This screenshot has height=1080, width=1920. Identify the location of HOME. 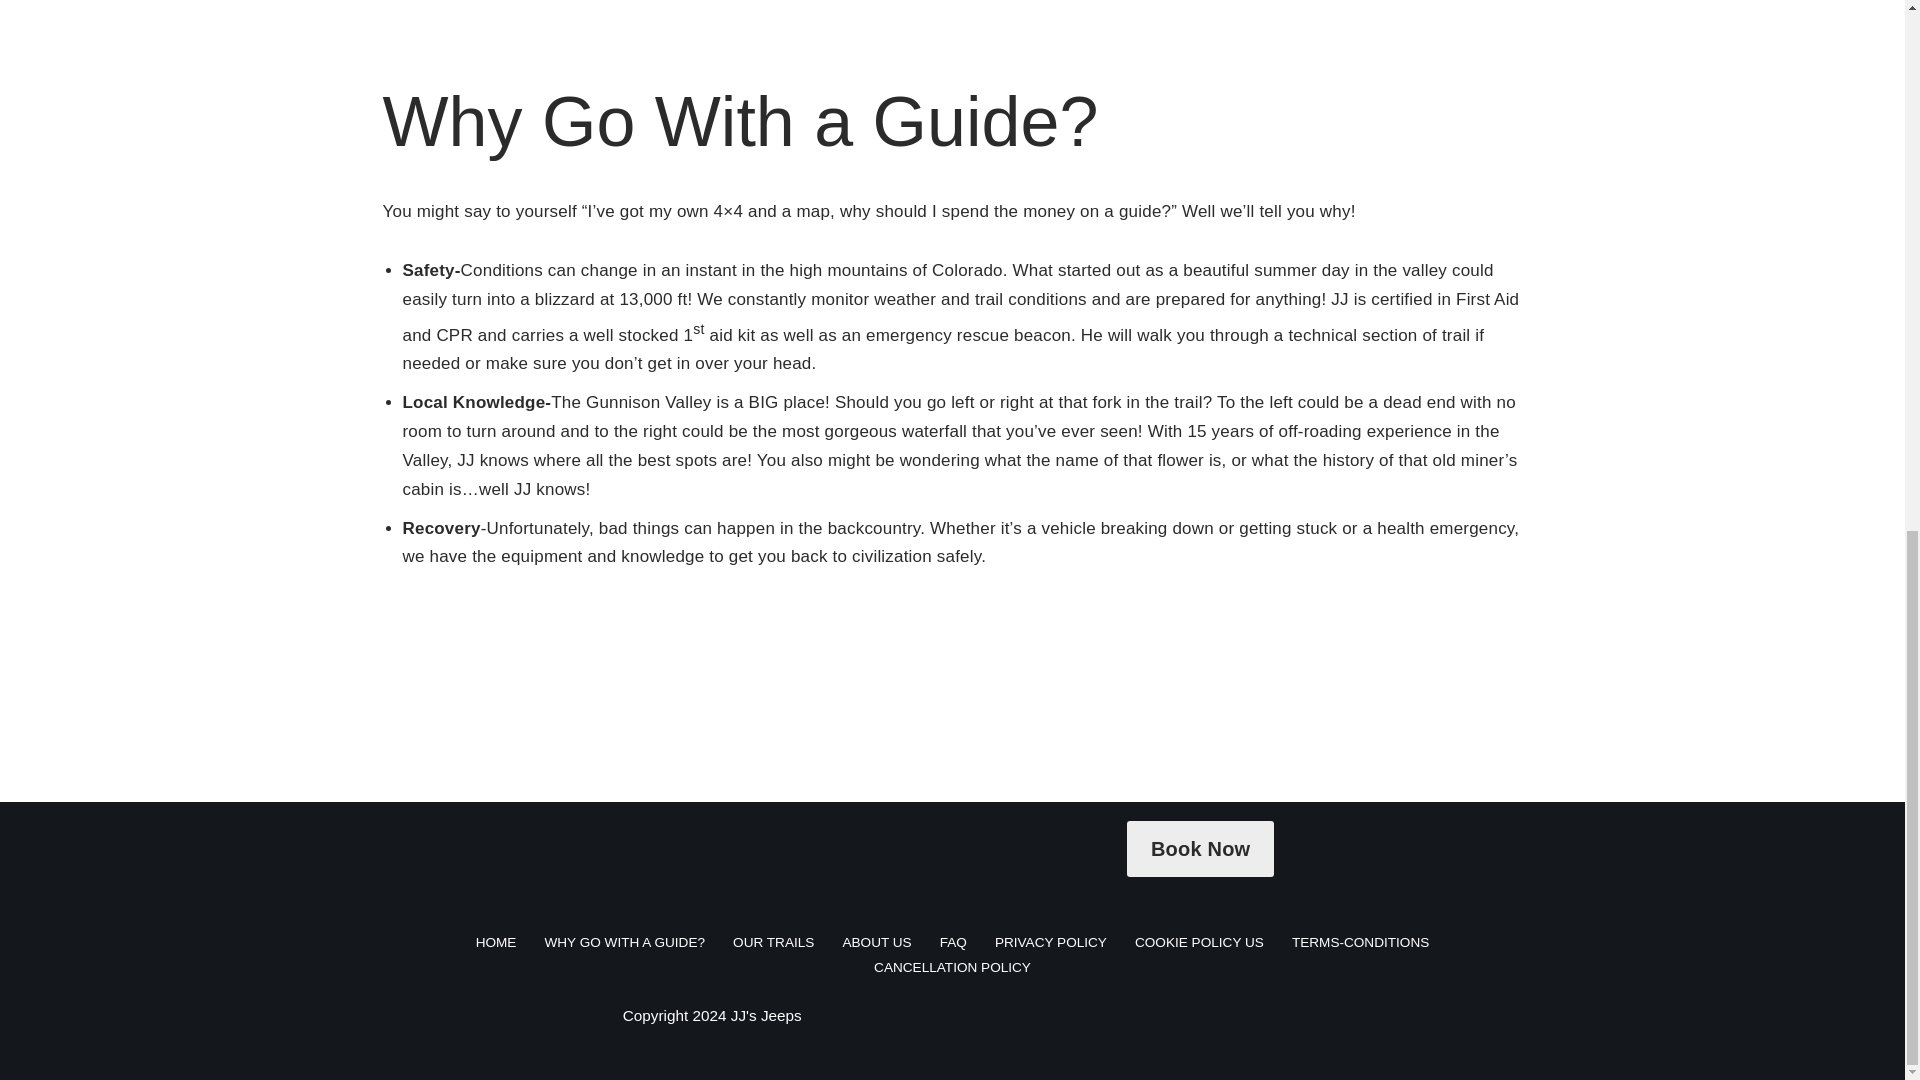
(496, 942).